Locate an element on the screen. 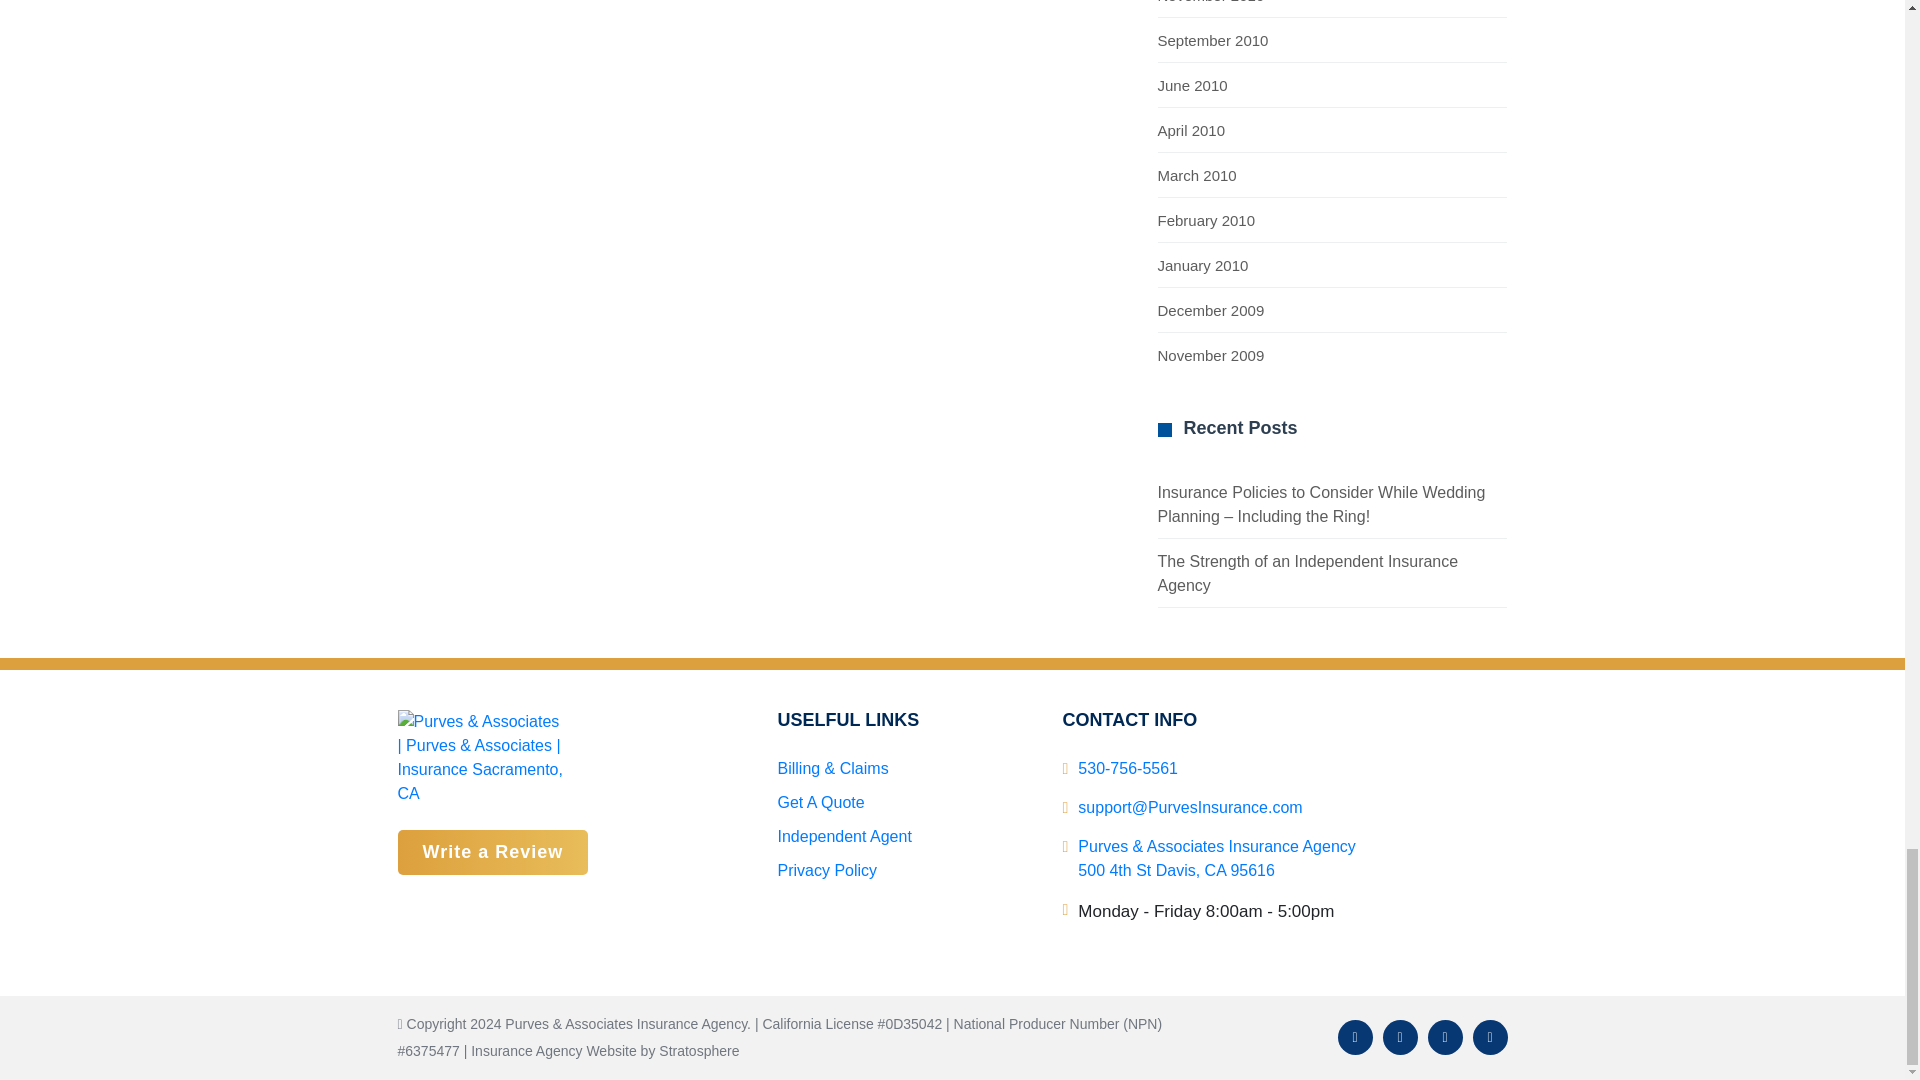 Image resolution: width=1920 pixels, height=1080 pixels. Twitter is located at coordinates (1399, 1037).